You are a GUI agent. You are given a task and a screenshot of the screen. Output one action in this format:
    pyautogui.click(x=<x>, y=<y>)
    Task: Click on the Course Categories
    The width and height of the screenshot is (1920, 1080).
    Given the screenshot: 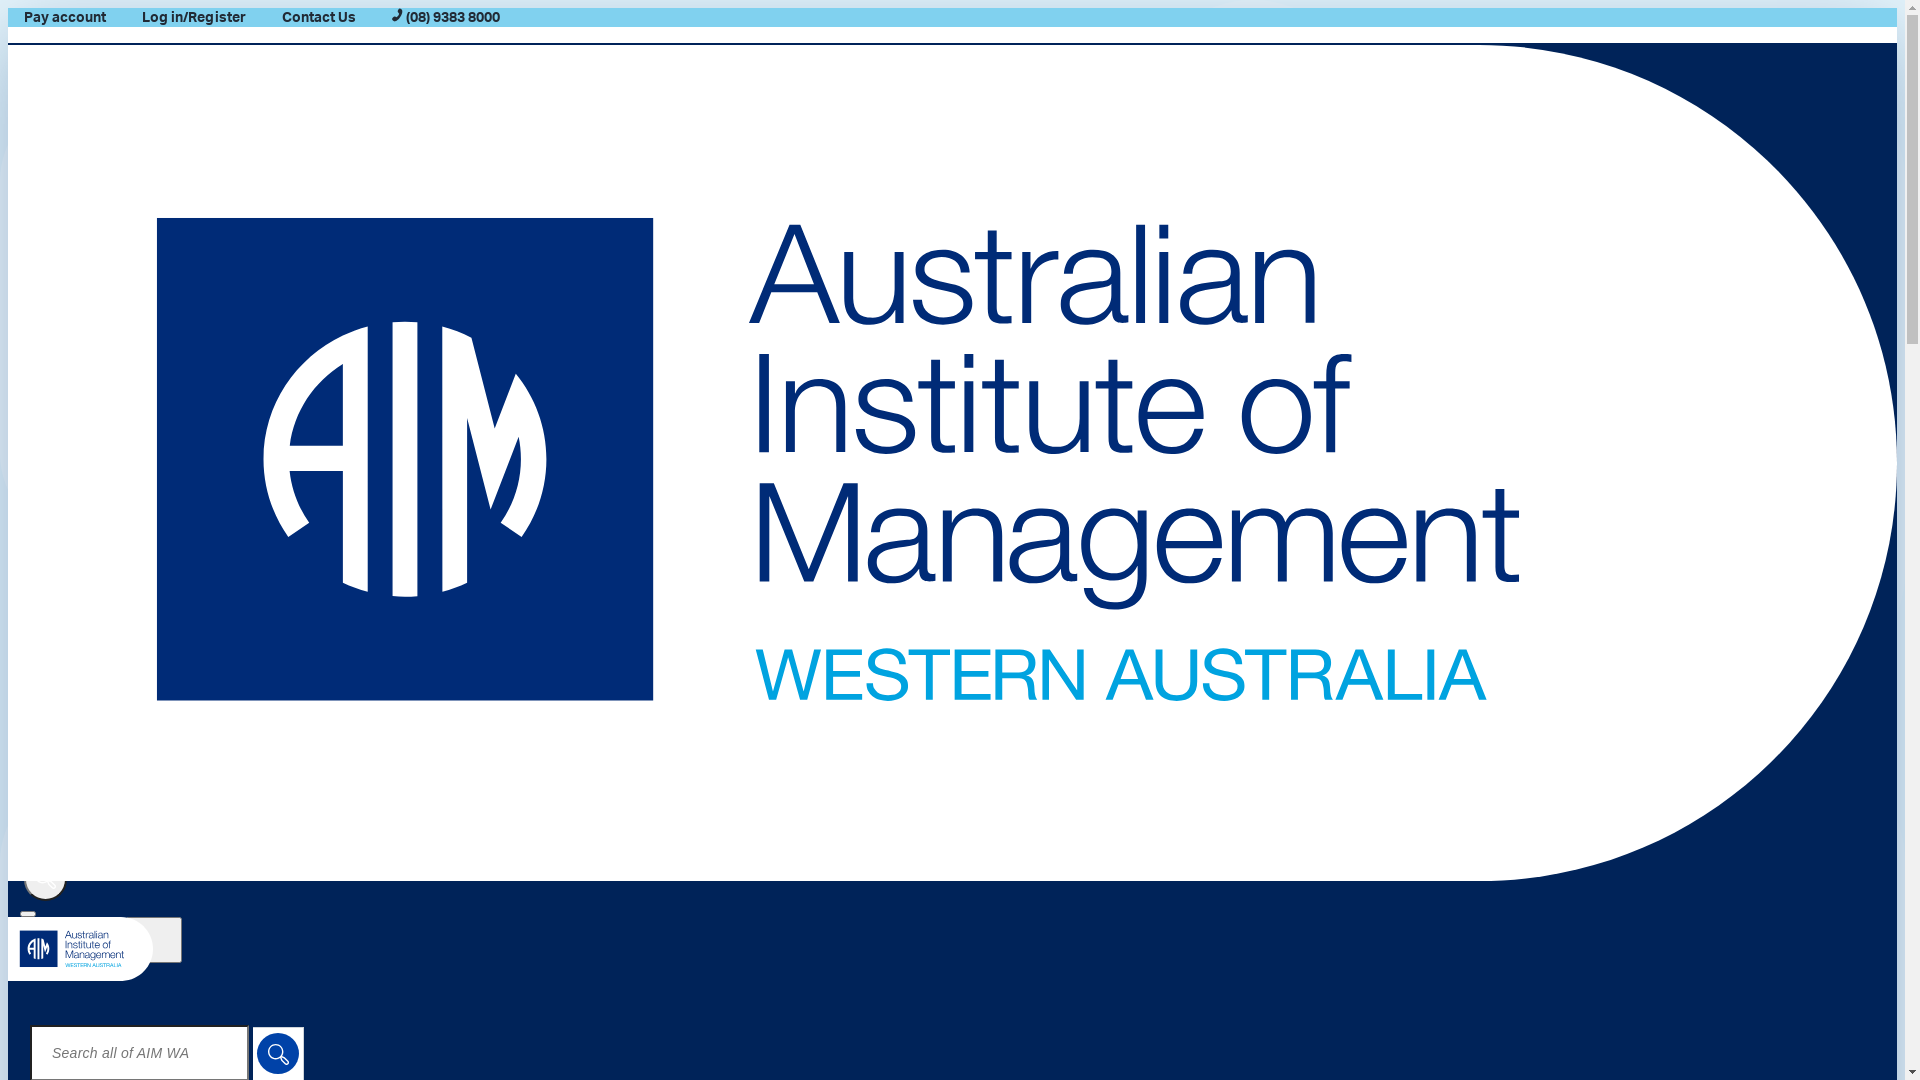 What is the action you would take?
    pyautogui.click(x=992, y=106)
    